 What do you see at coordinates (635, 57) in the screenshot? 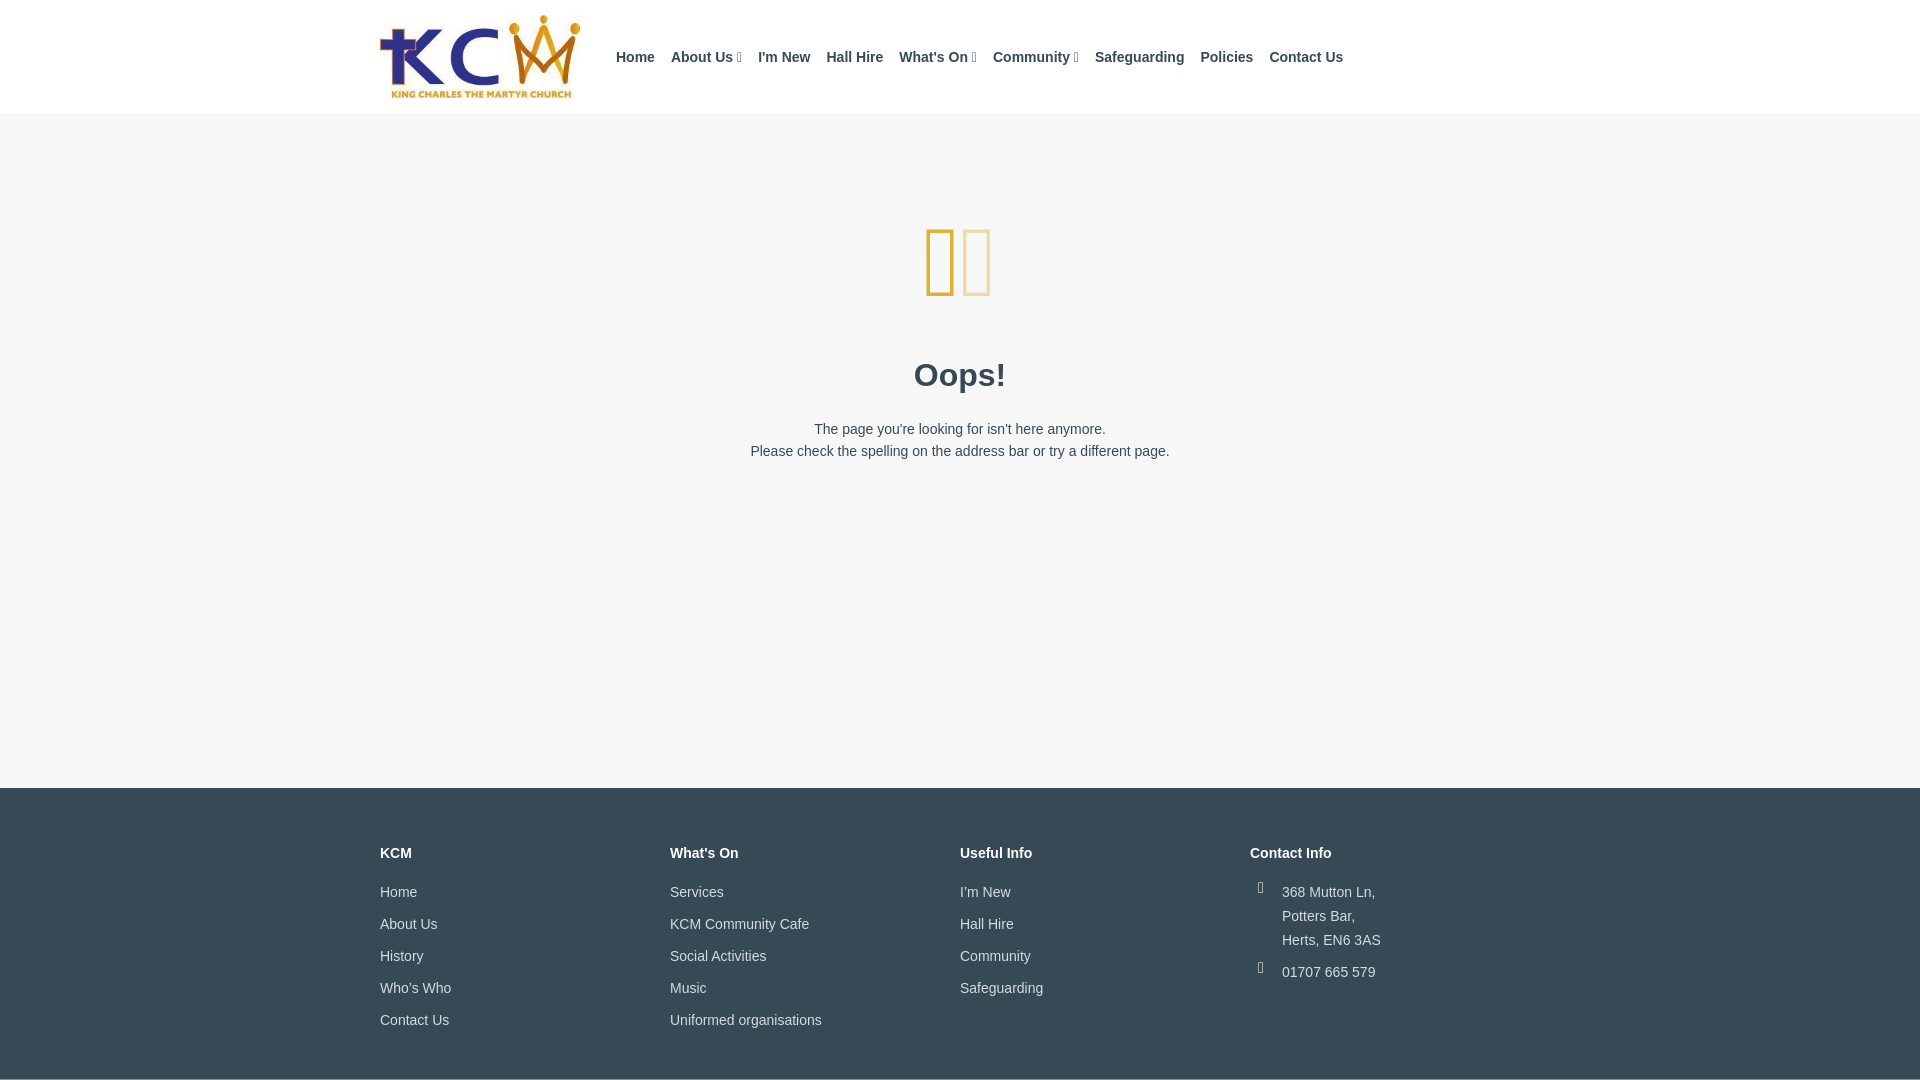
I see `Home` at bounding box center [635, 57].